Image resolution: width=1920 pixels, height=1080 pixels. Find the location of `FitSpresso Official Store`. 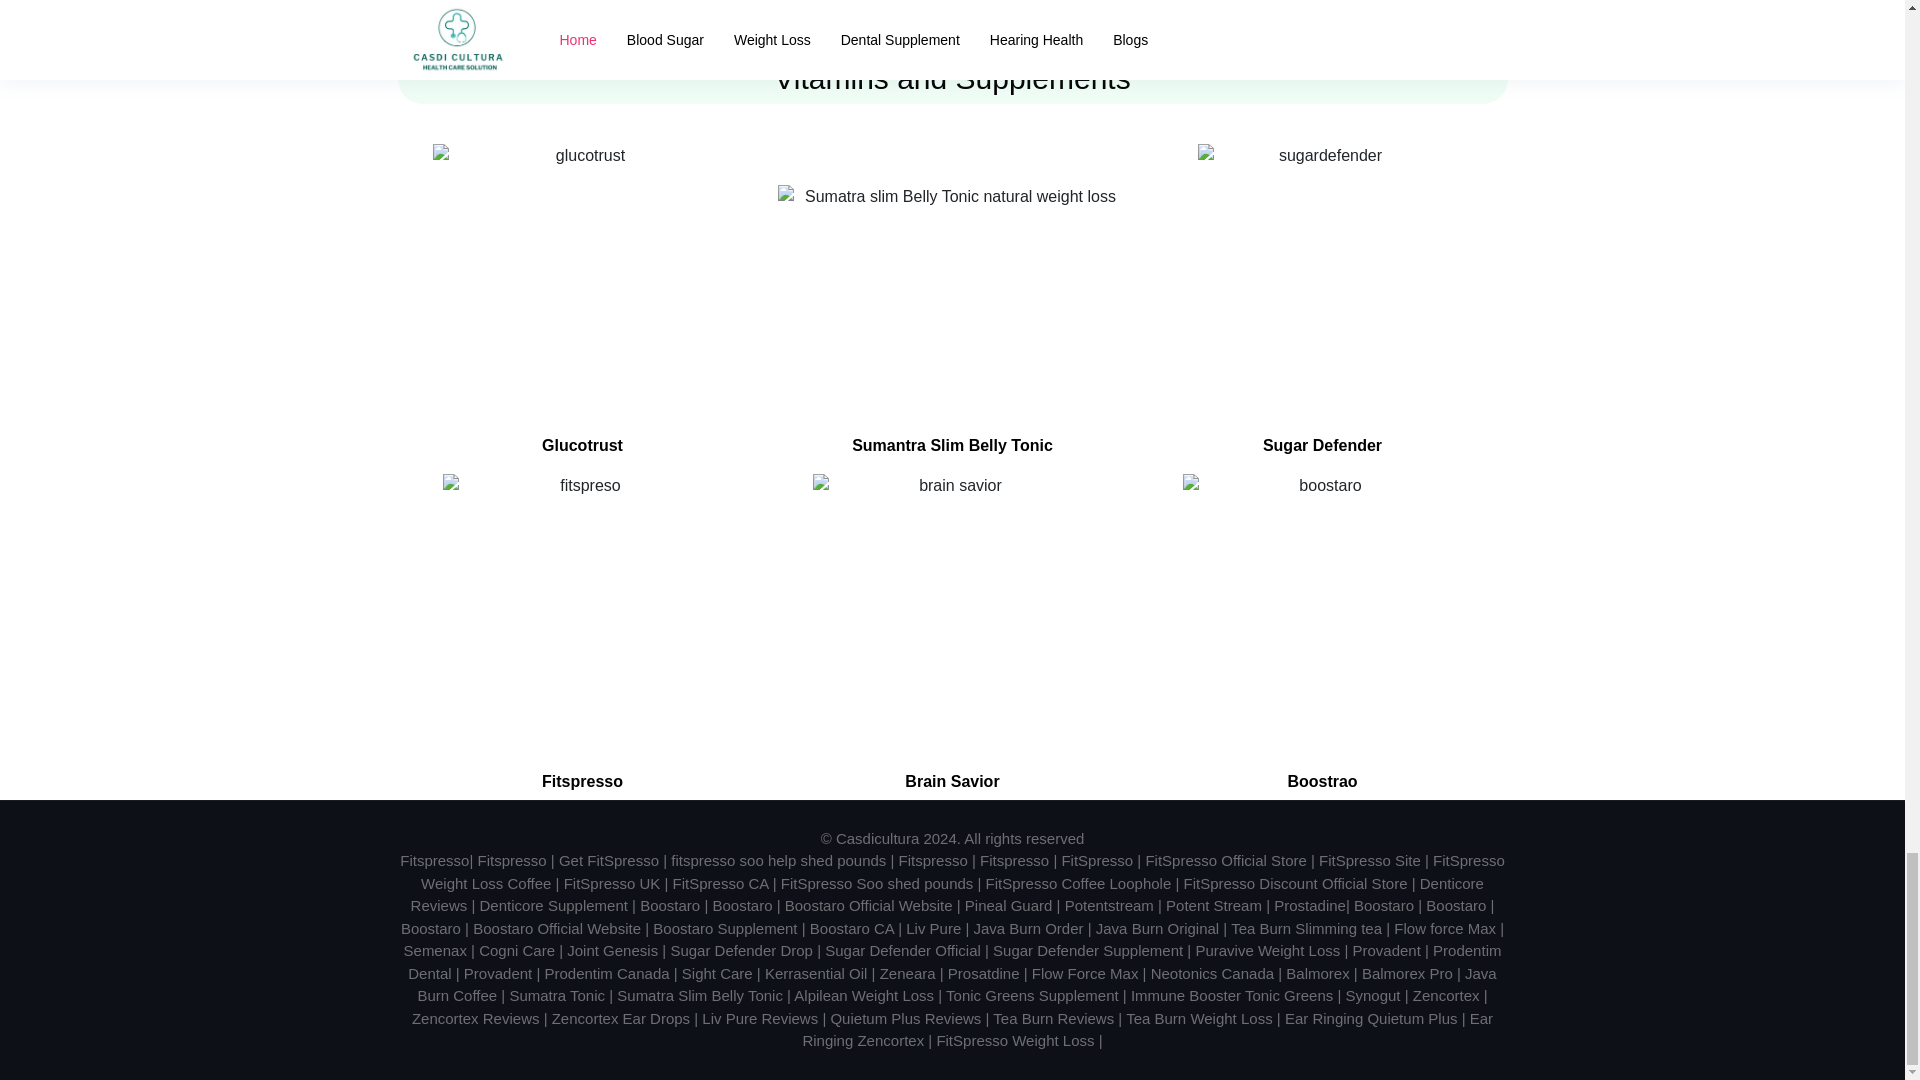

FitSpresso Official Store is located at coordinates (1224, 860).